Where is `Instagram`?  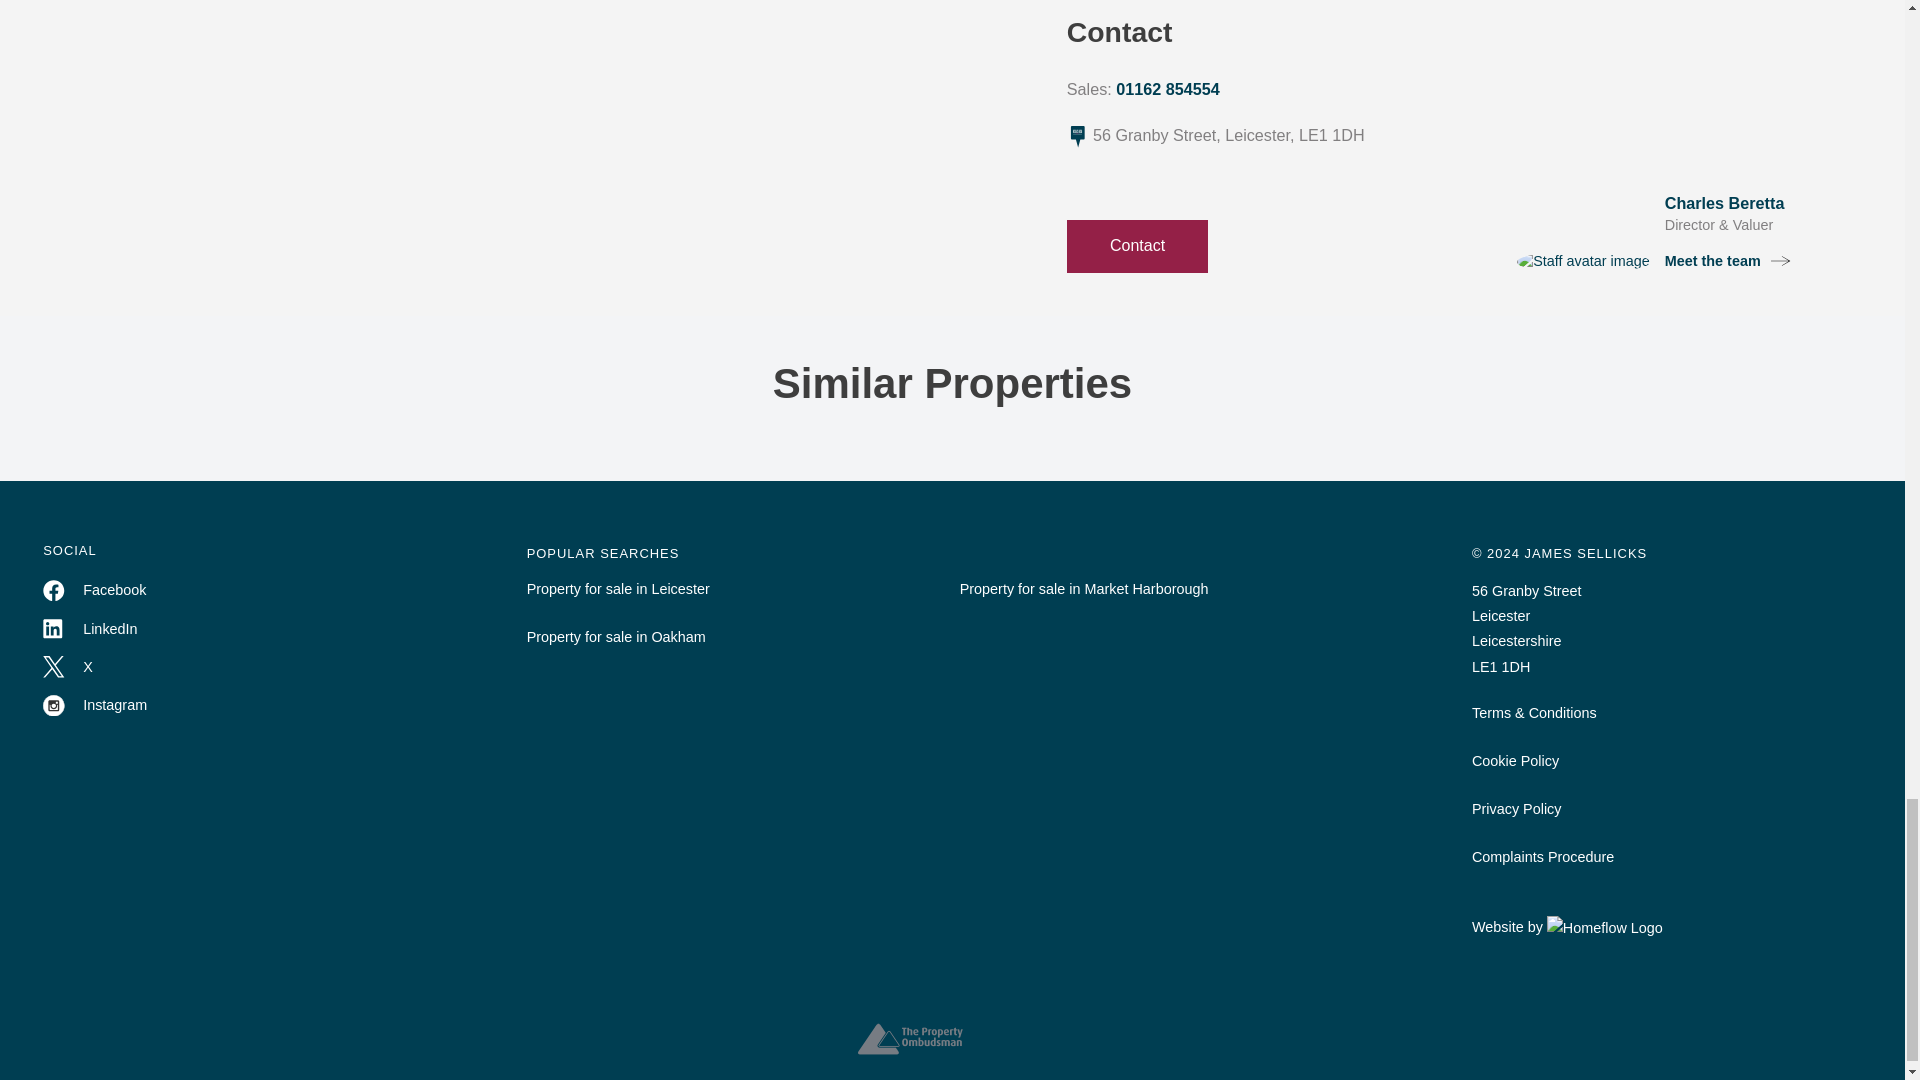 Instagram is located at coordinates (94, 707).